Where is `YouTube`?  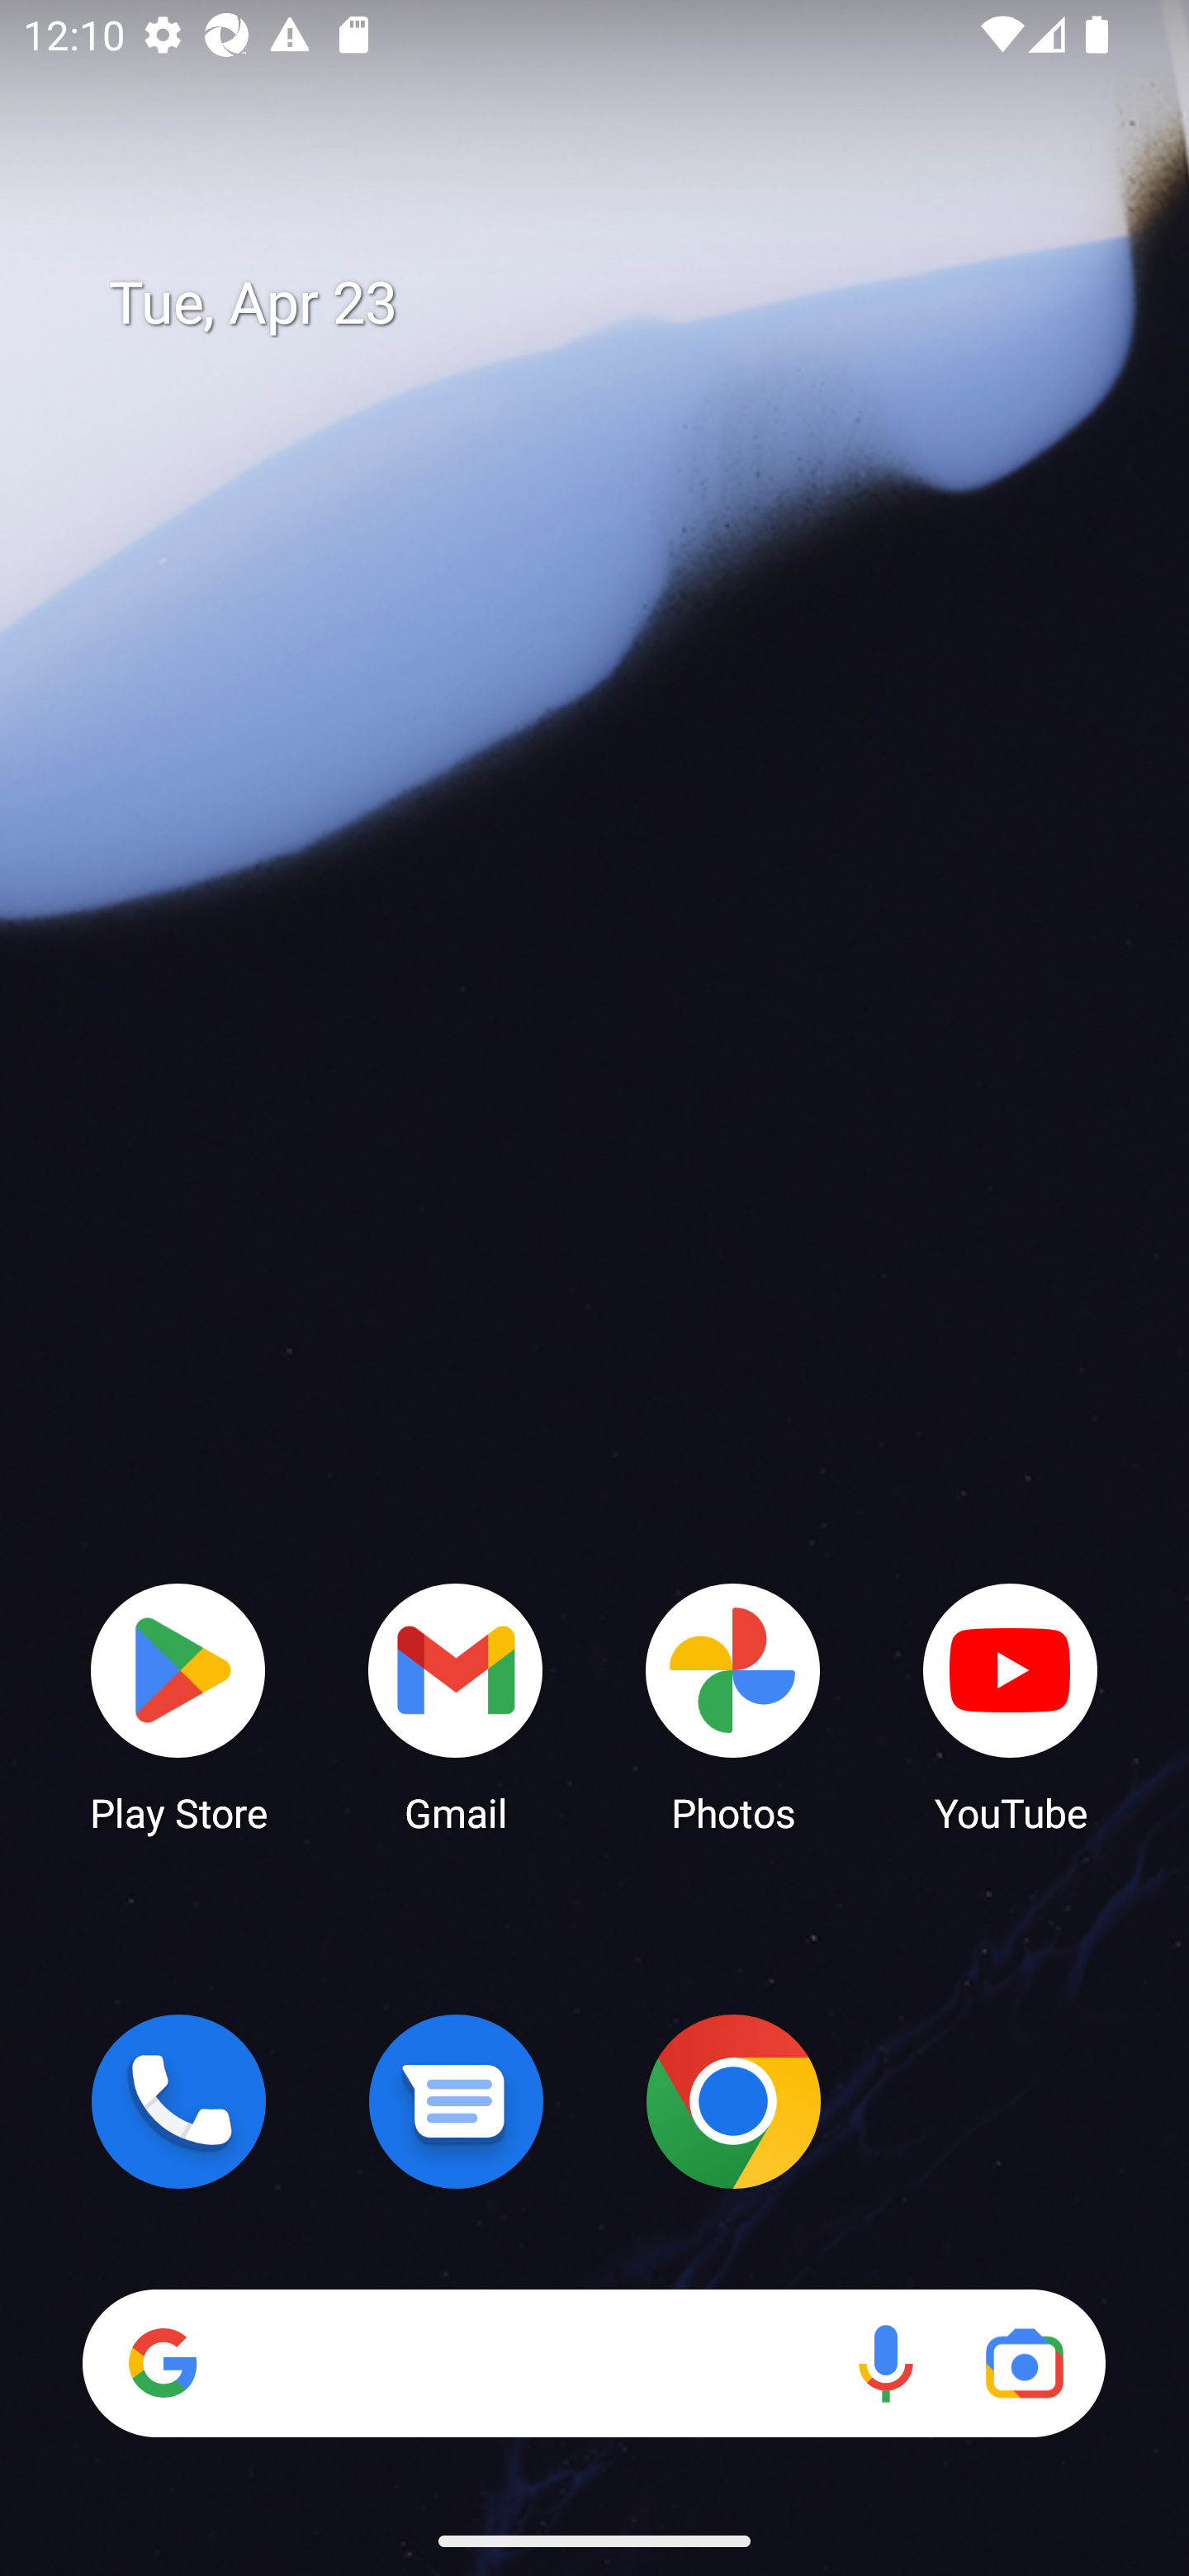
YouTube is located at coordinates (1011, 1706).